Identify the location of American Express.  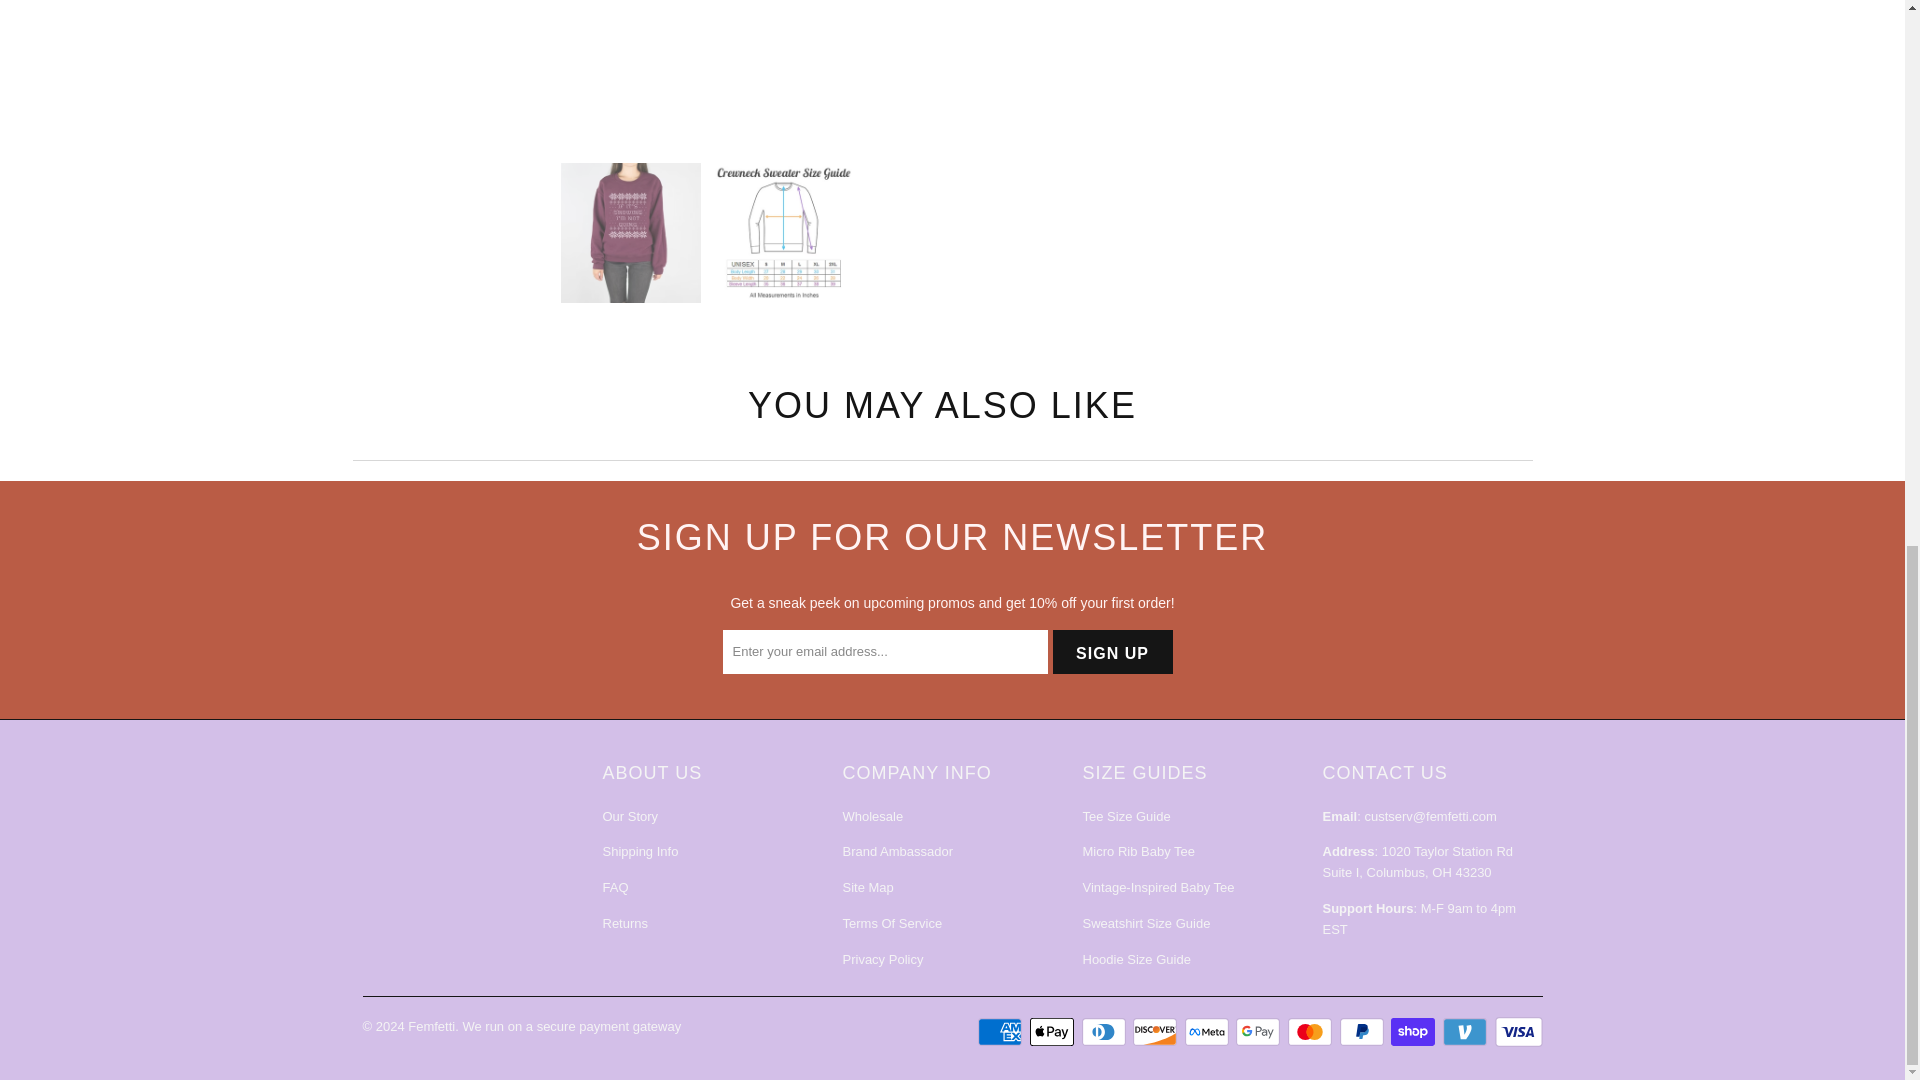
(1001, 1032).